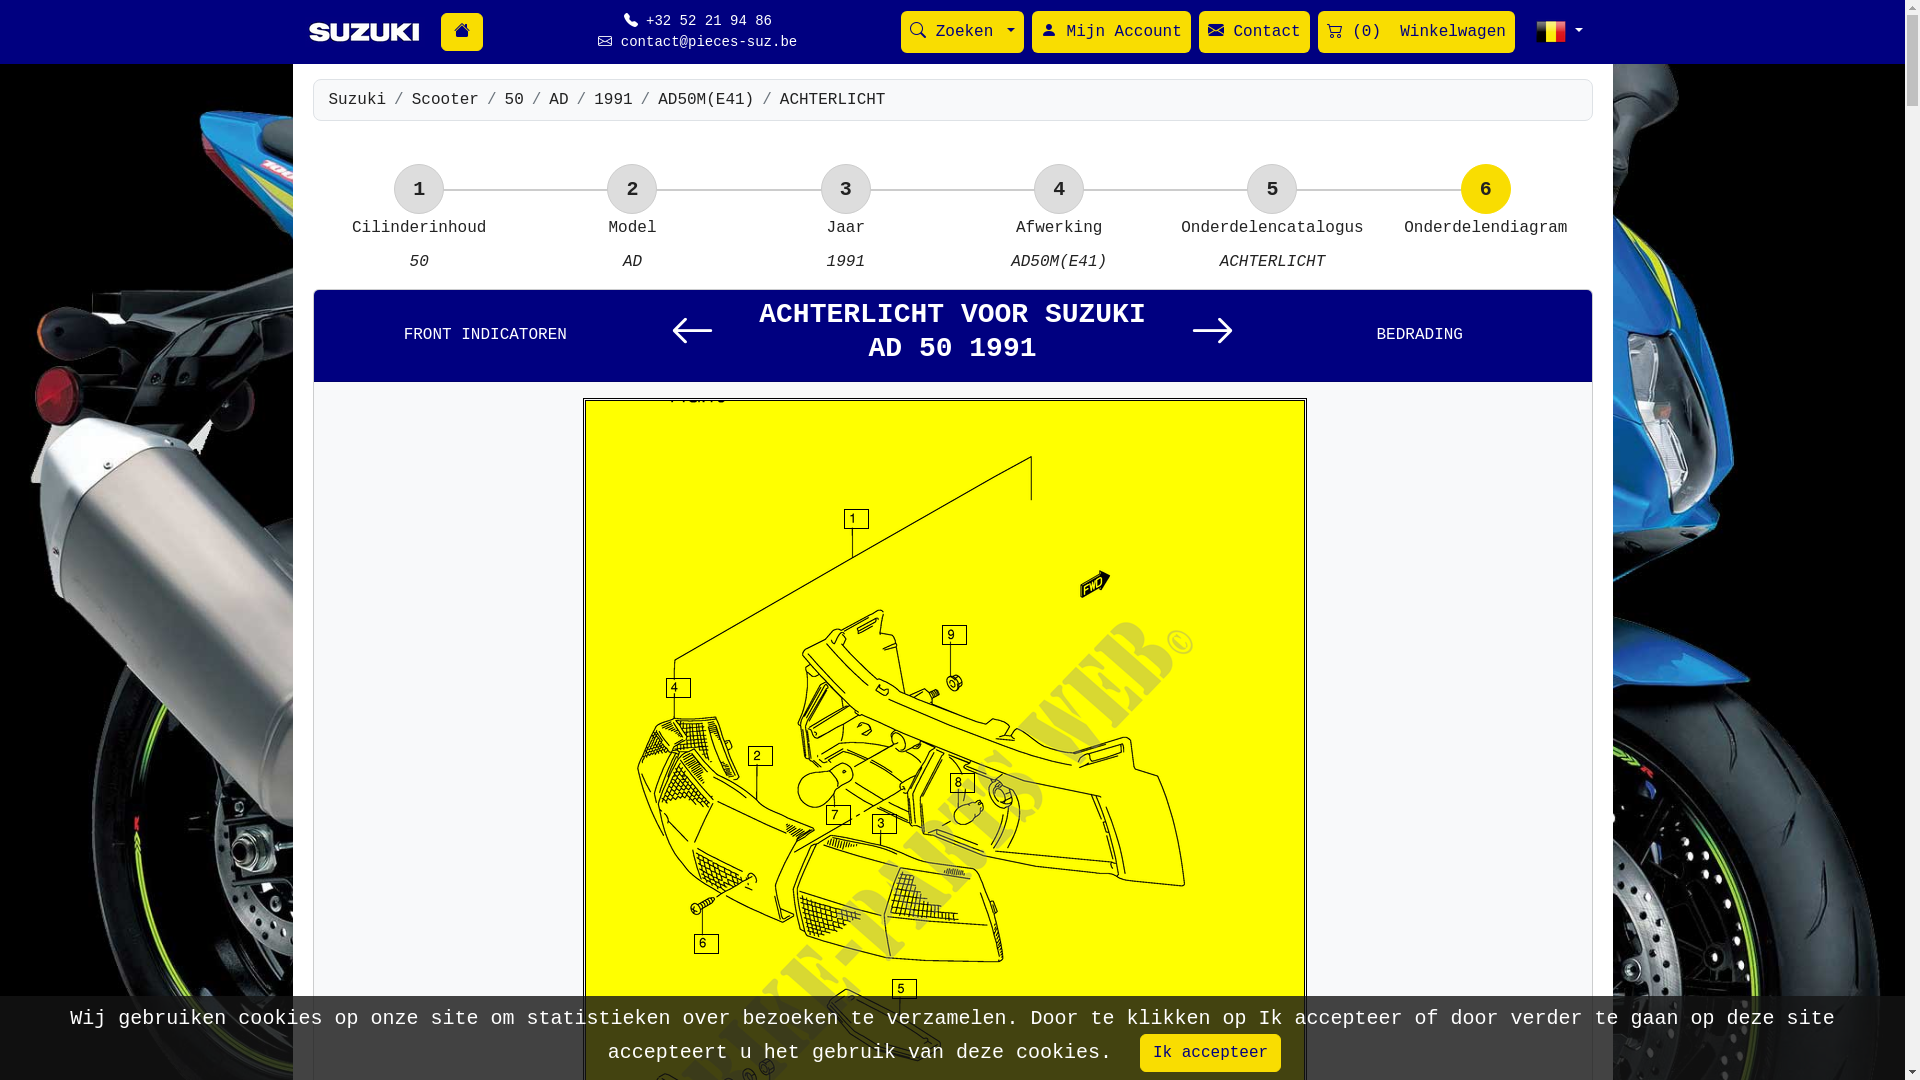 The image size is (1920, 1080). I want to click on 50, so click(514, 100).